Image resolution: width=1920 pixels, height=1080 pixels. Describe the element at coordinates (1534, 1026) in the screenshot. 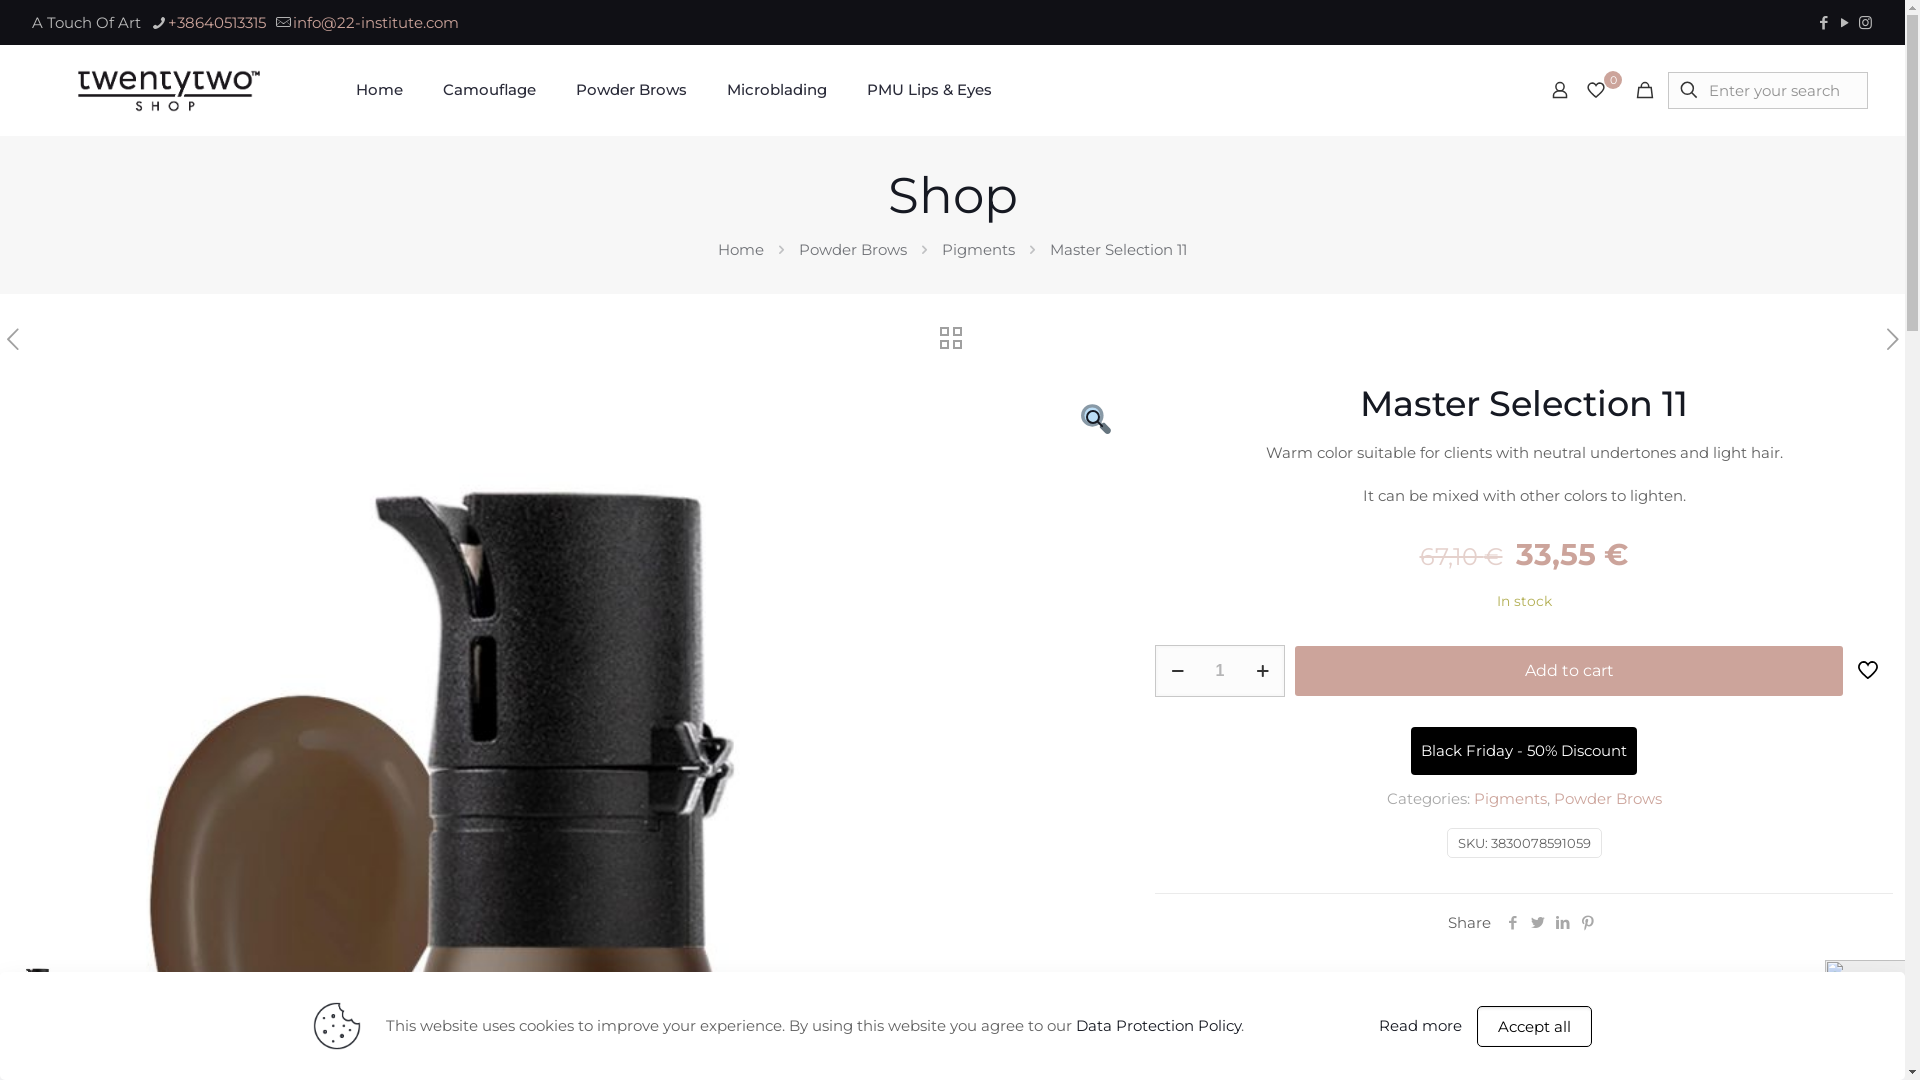

I see `Accept all` at that location.